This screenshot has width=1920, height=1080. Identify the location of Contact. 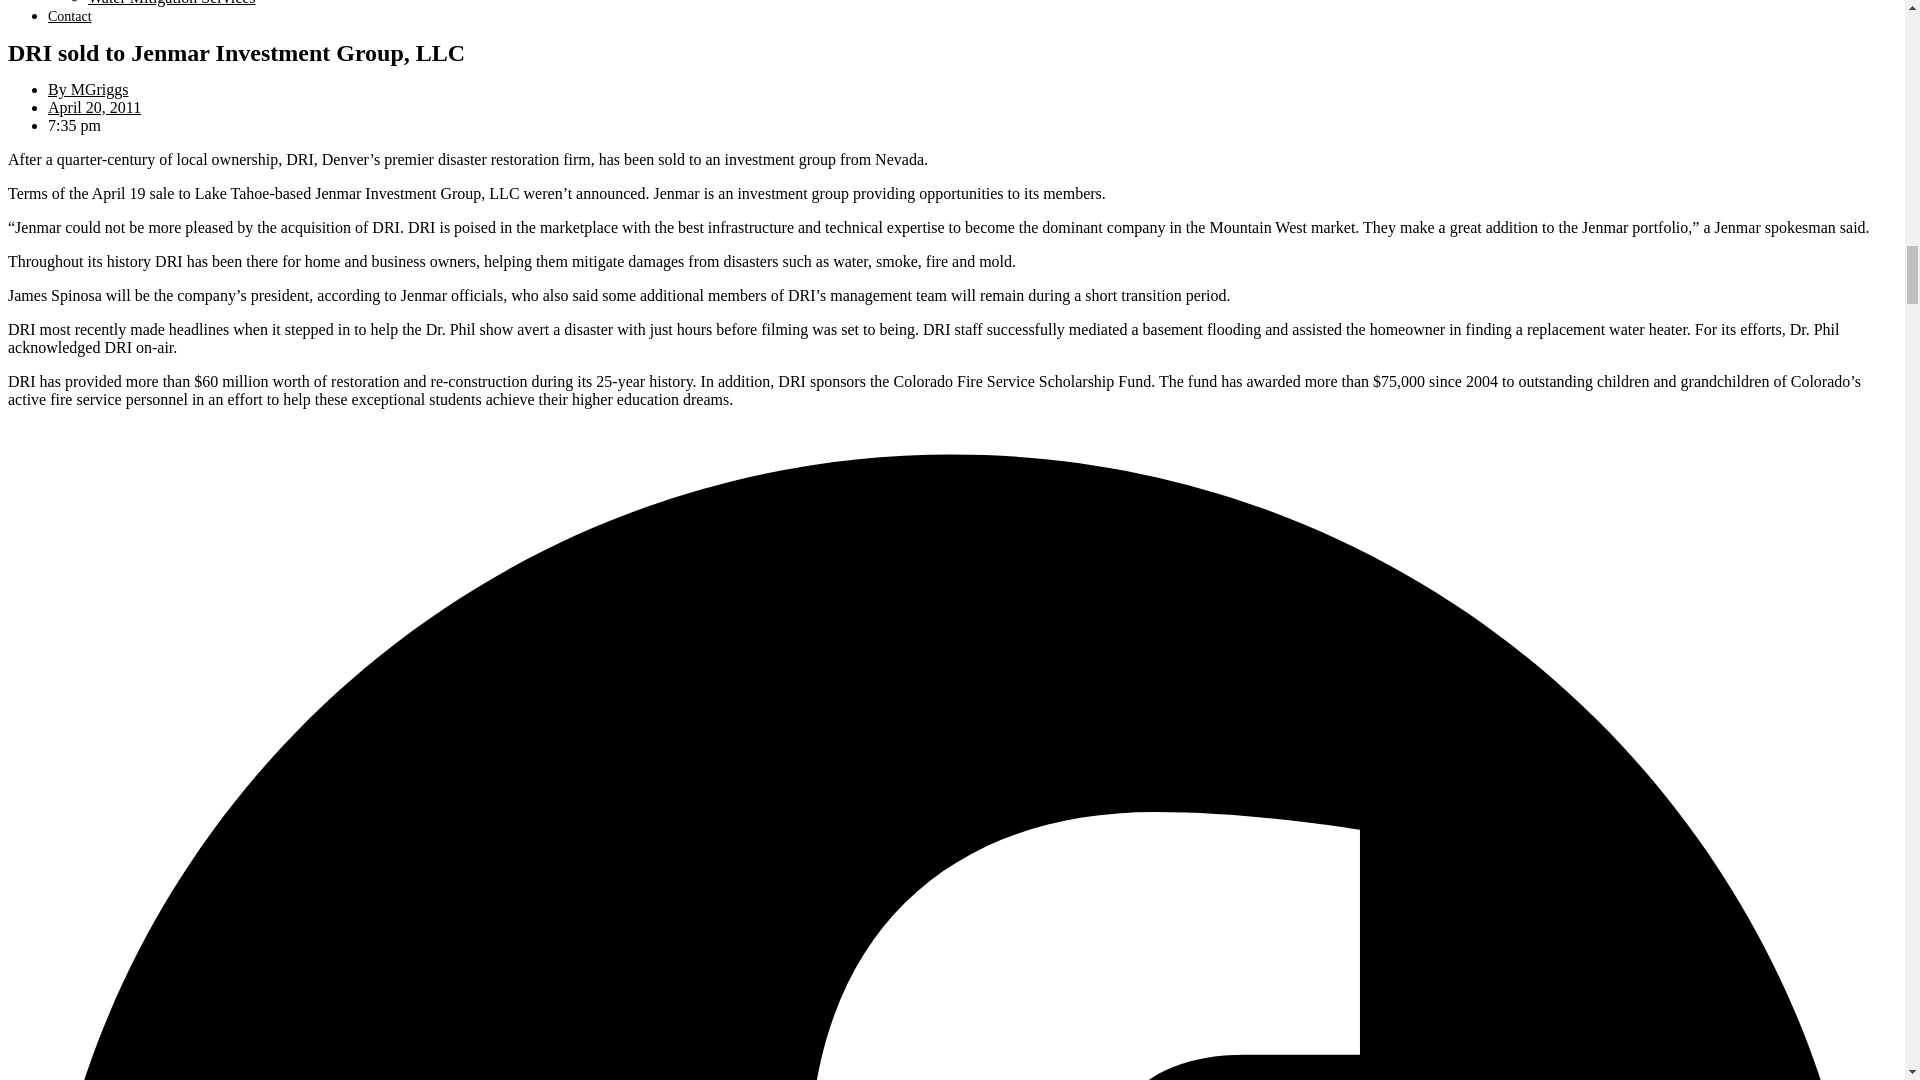
(70, 16).